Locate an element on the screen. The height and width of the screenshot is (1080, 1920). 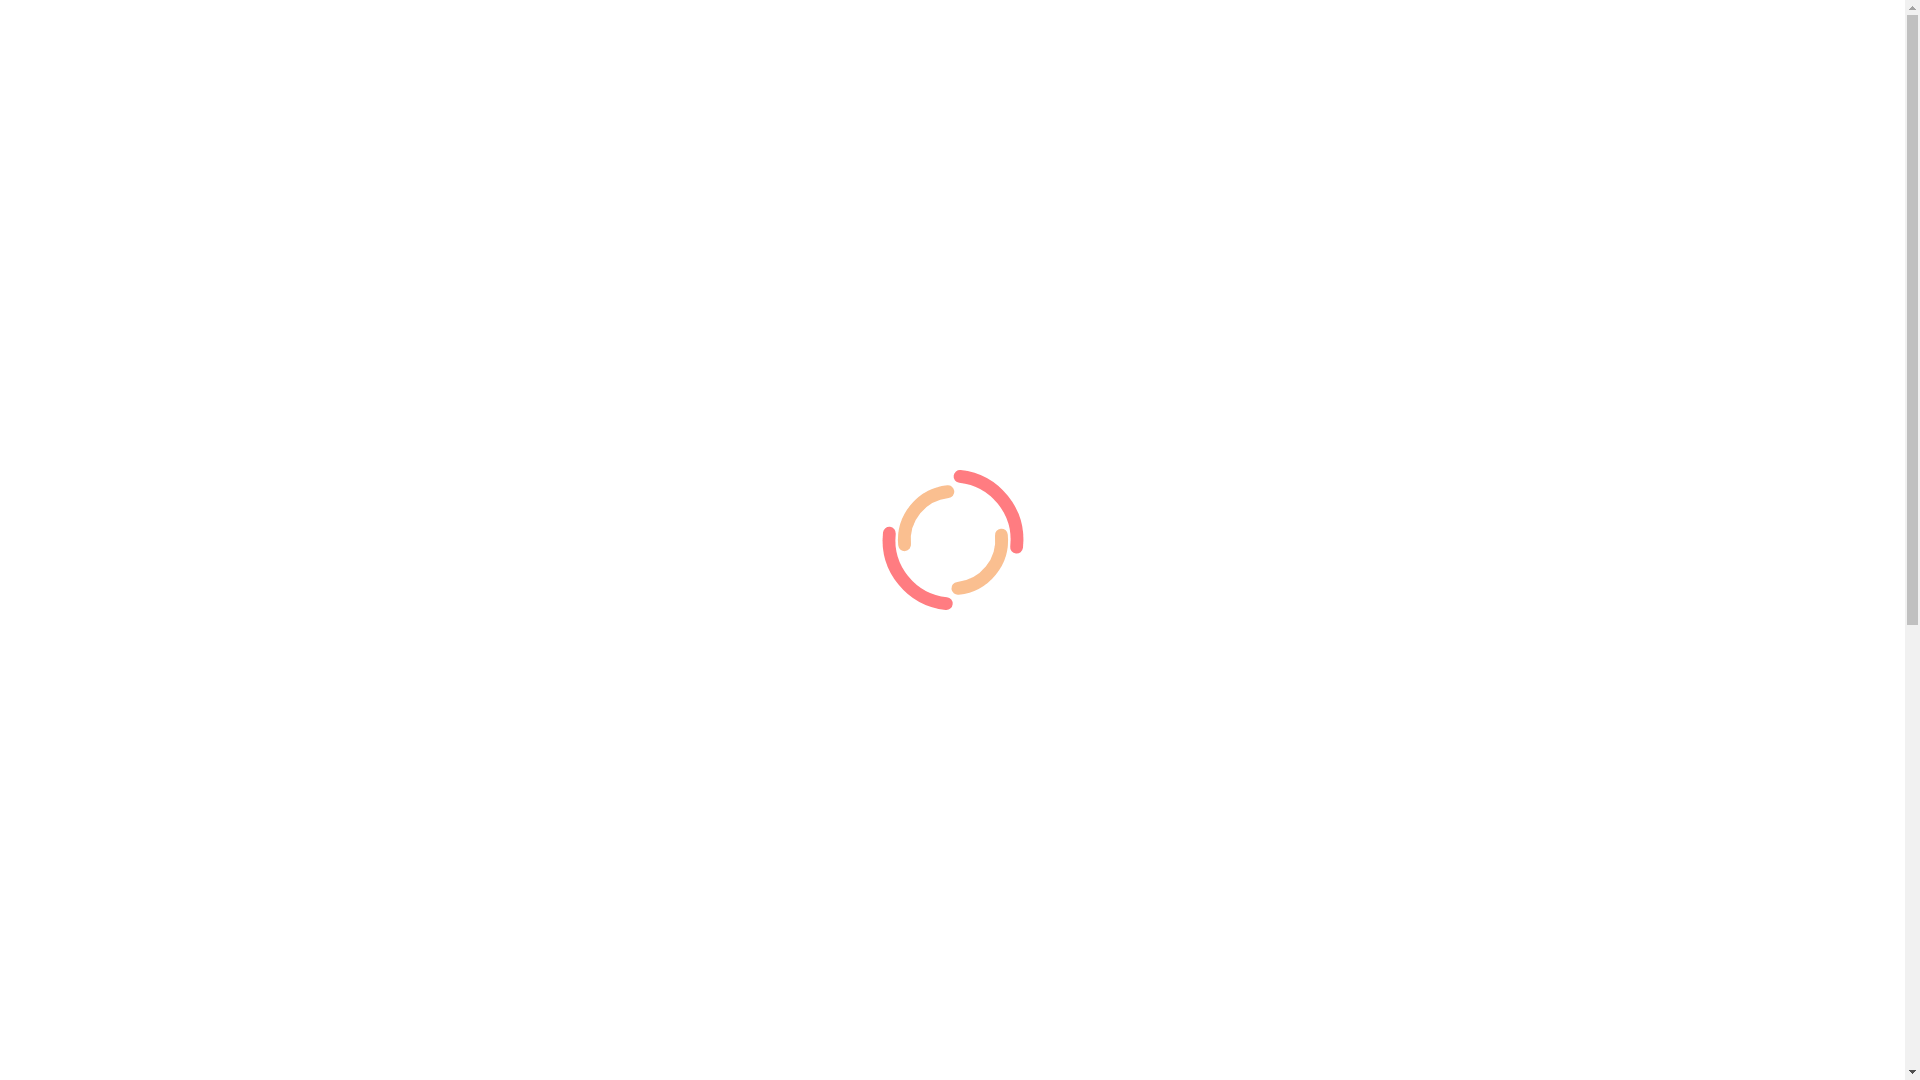
BACK is located at coordinates (1504, 57).